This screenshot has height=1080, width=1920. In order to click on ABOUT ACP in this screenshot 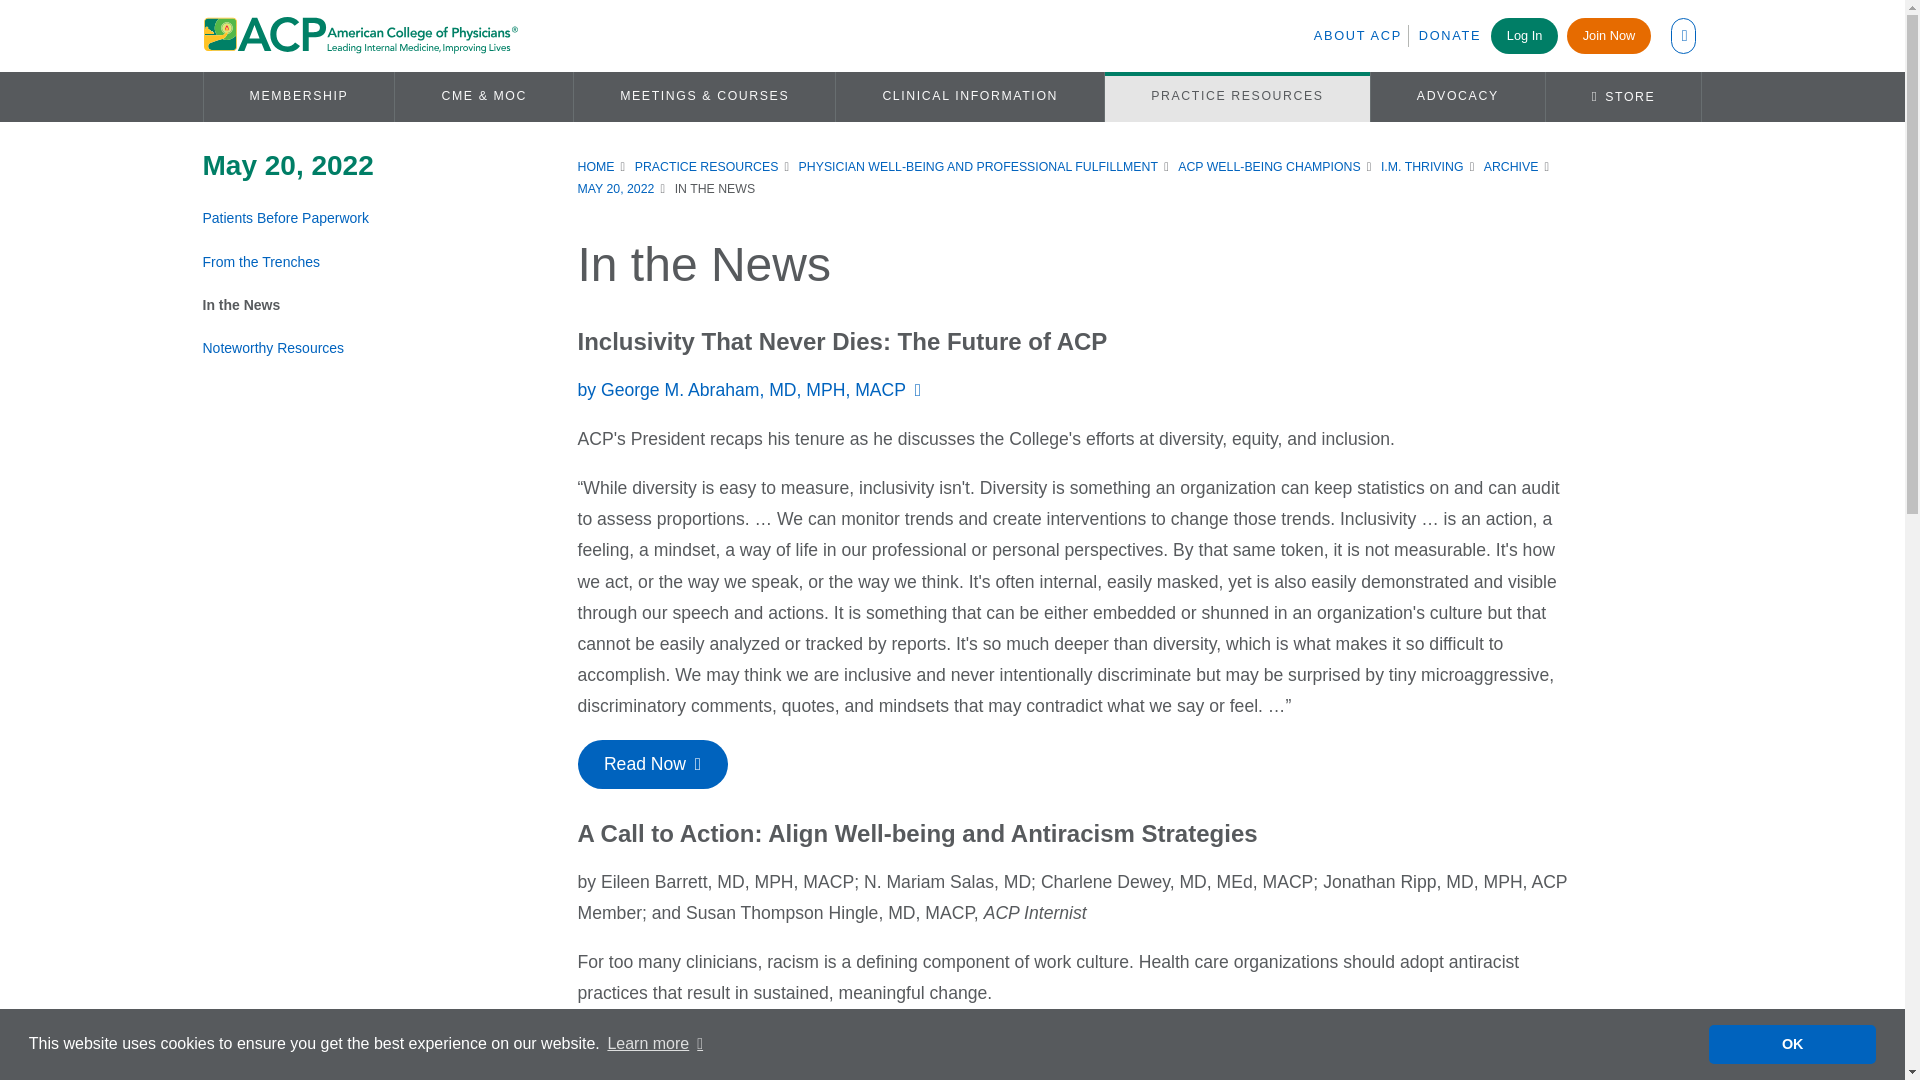, I will do `click(1361, 36)`.